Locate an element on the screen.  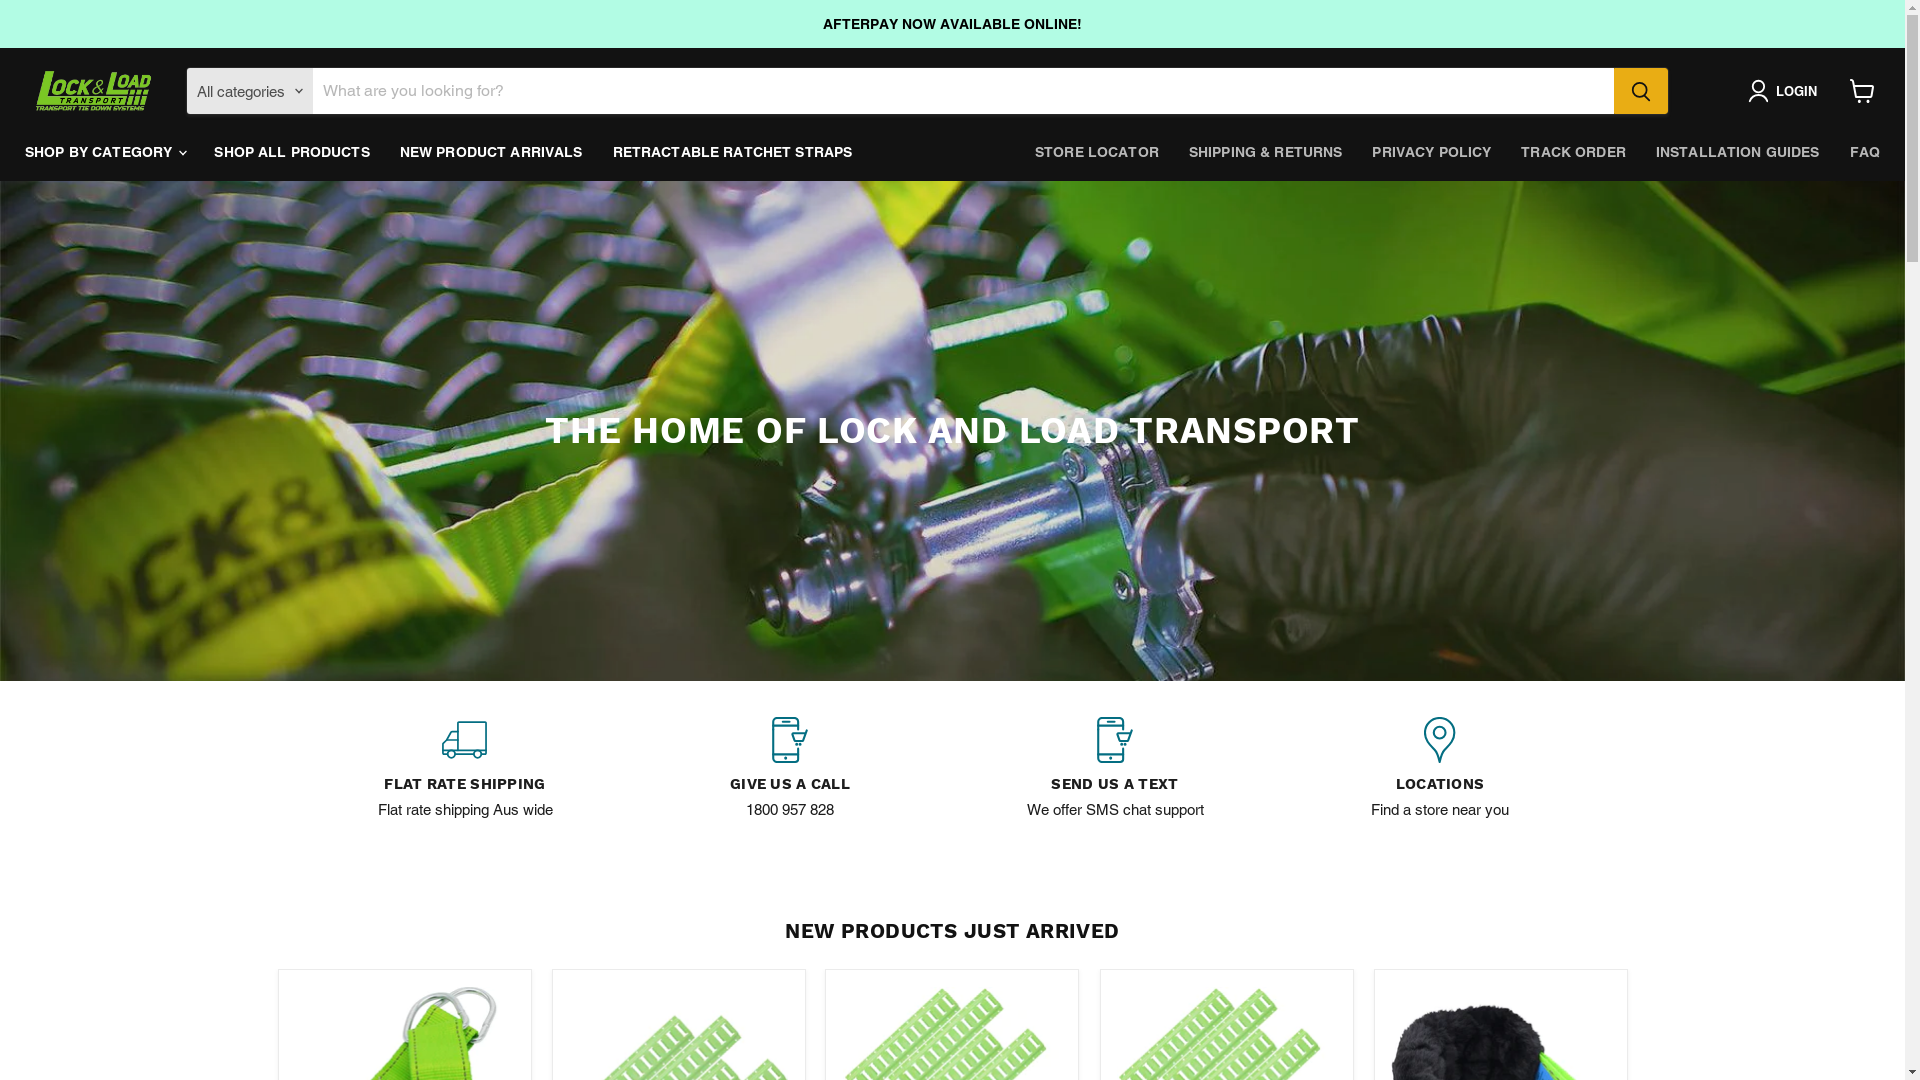
FAQ is located at coordinates (1865, 152).